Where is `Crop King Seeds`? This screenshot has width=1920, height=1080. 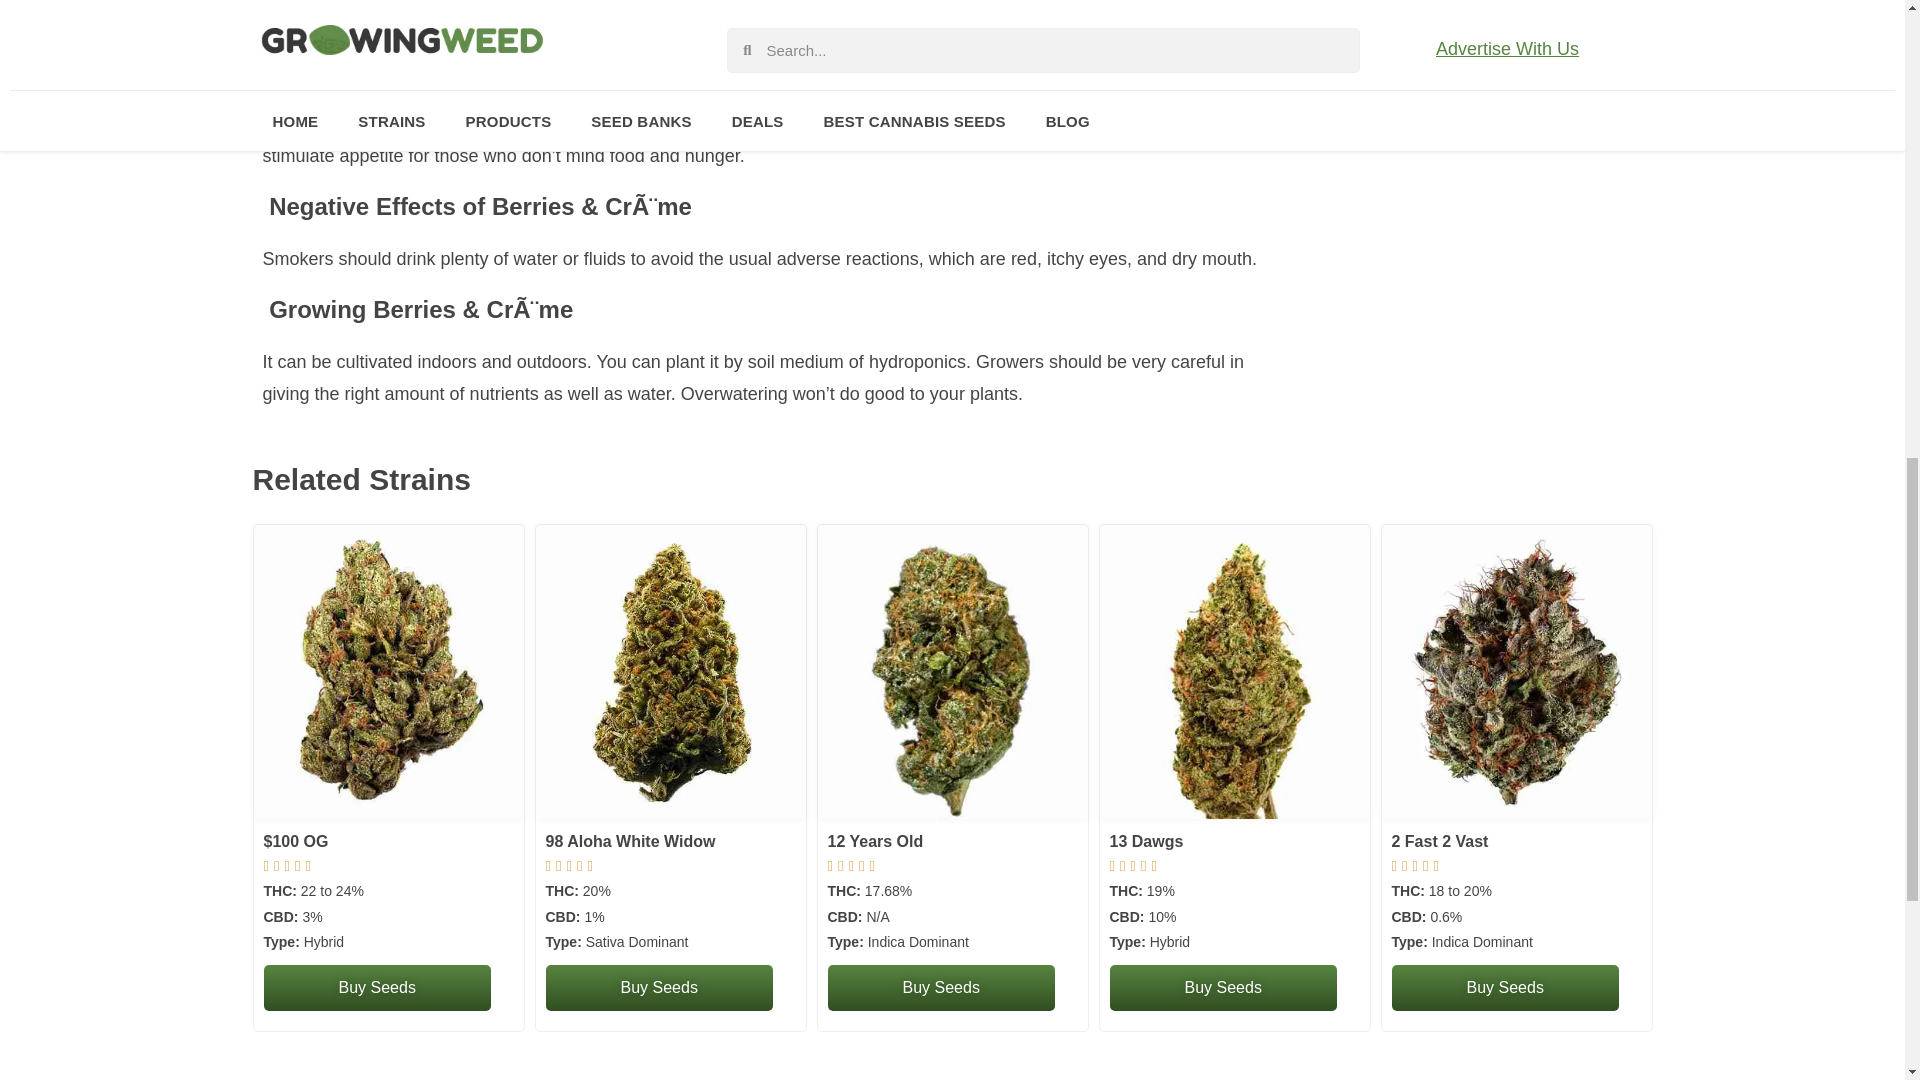 Crop King Seeds is located at coordinates (378, 988).